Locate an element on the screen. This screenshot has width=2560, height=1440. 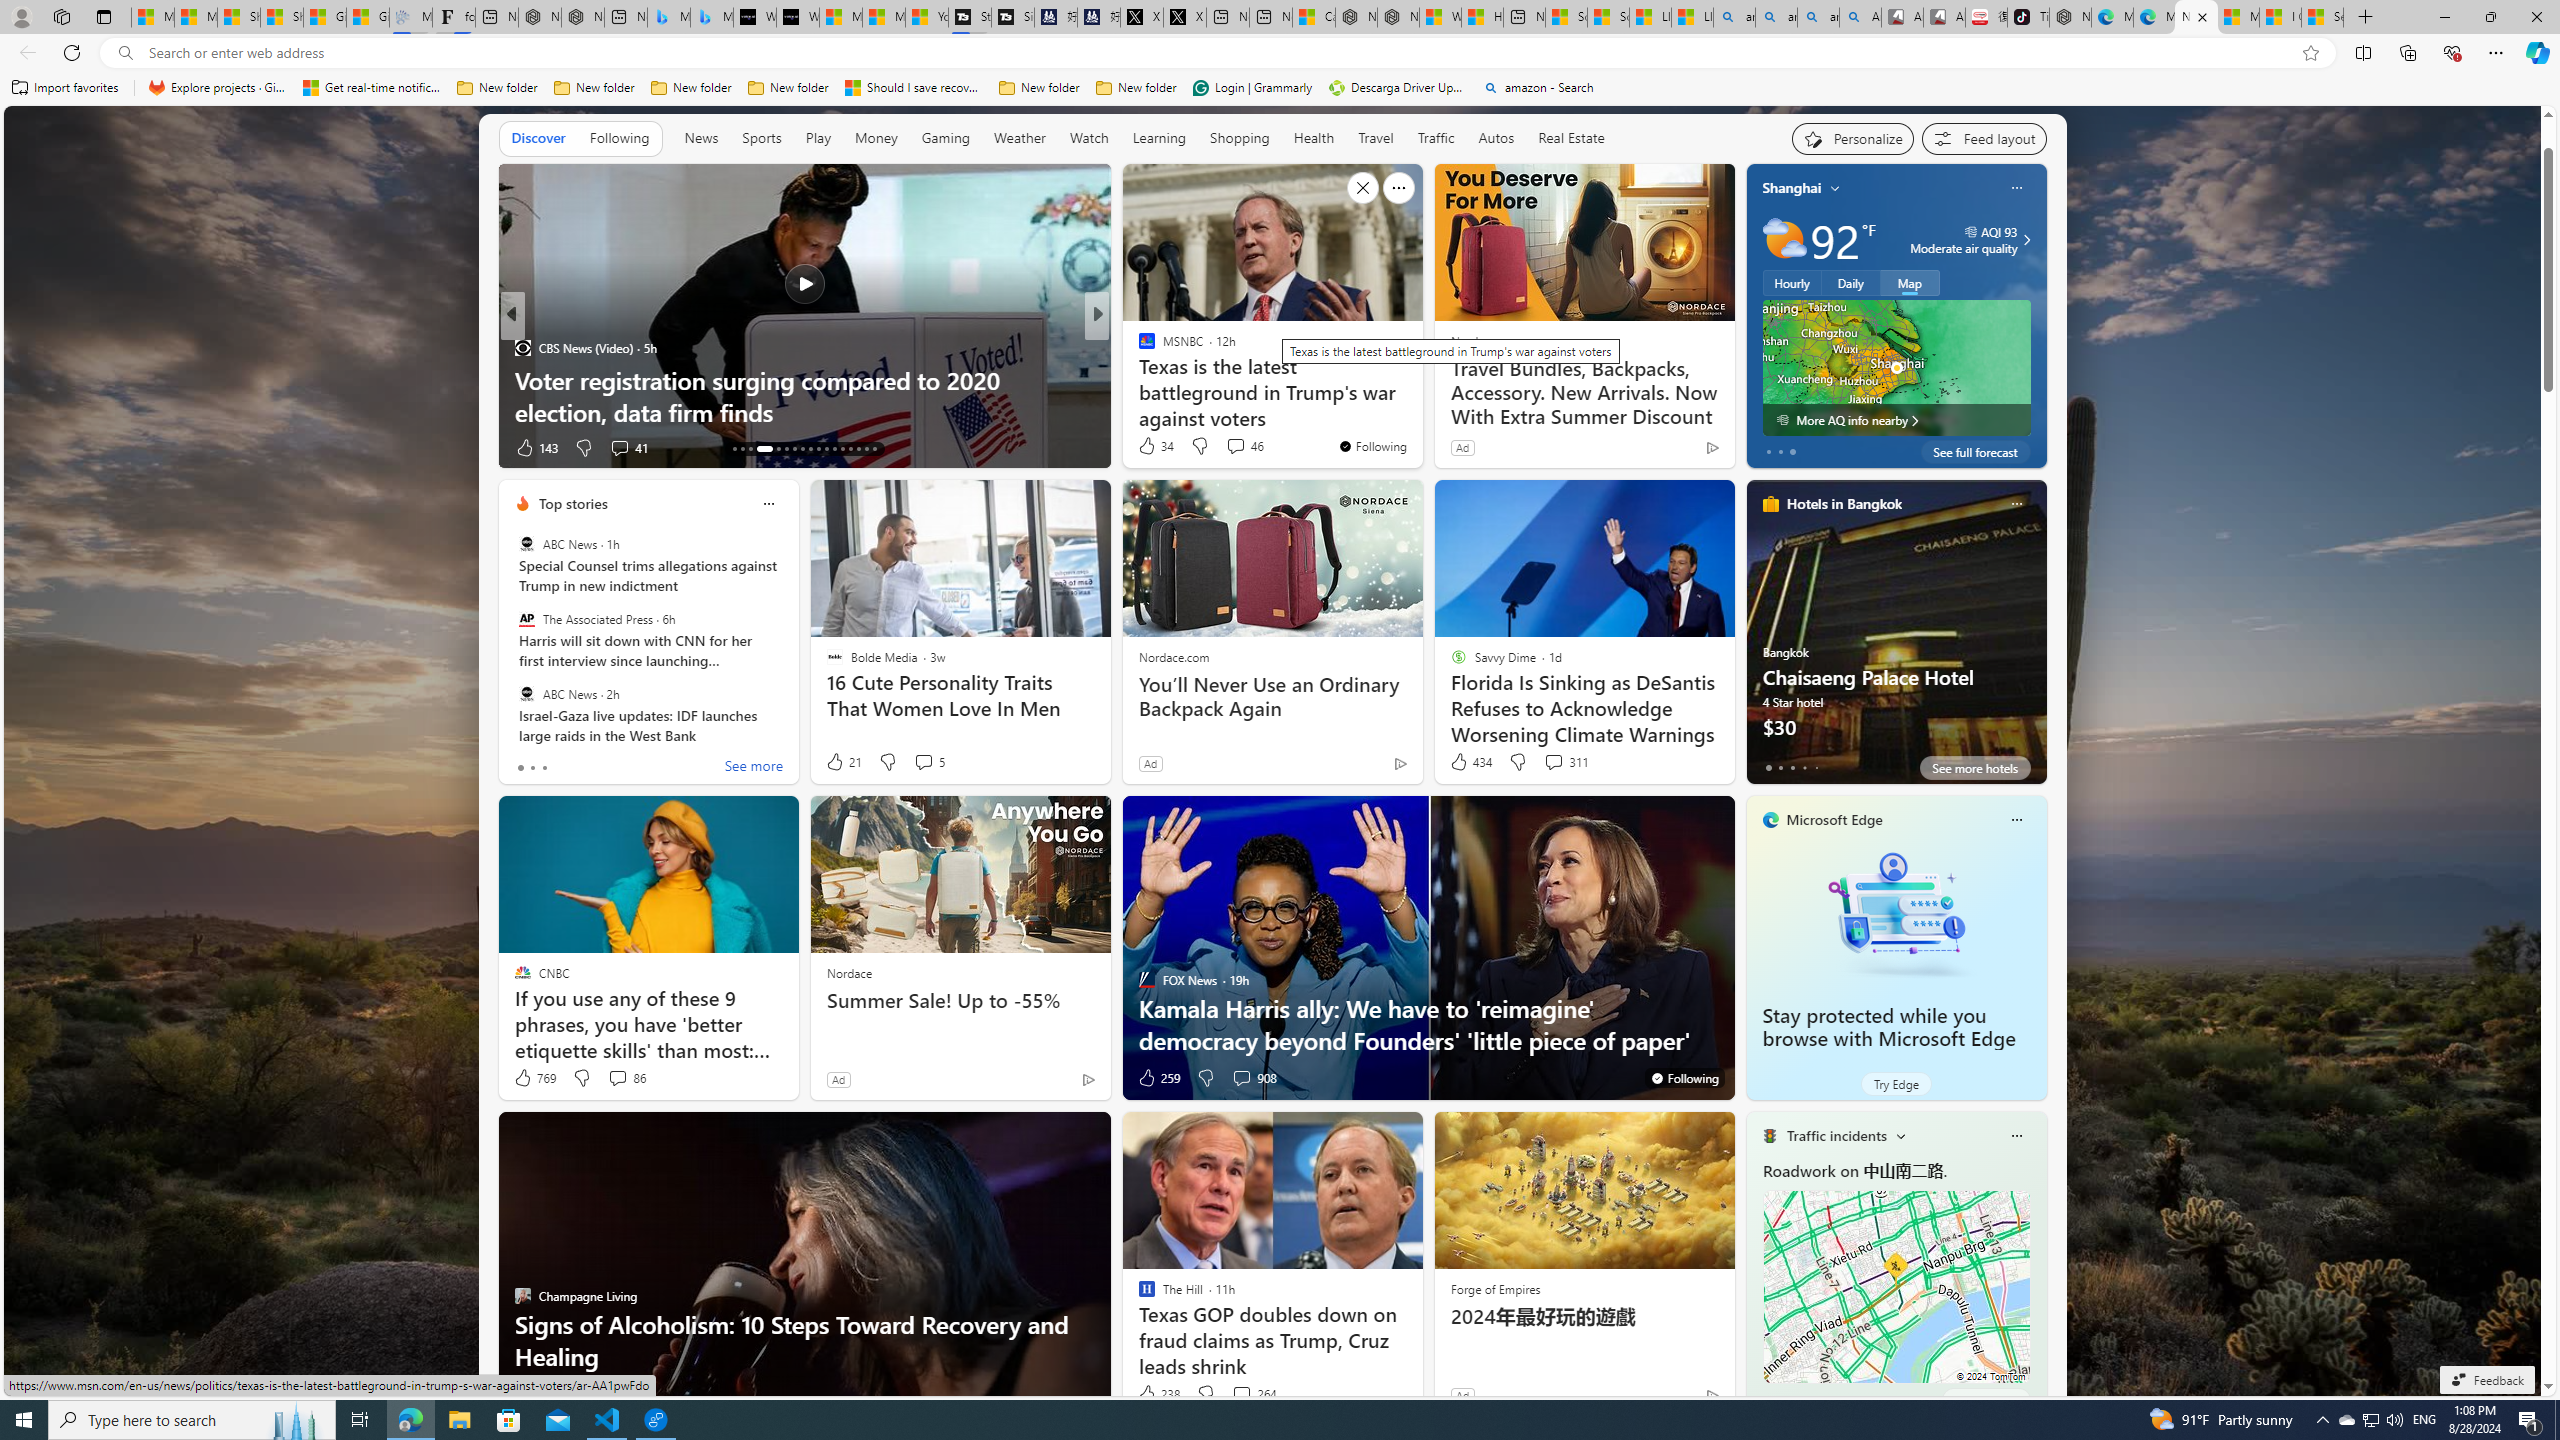
See more hotels is located at coordinates (1975, 768).